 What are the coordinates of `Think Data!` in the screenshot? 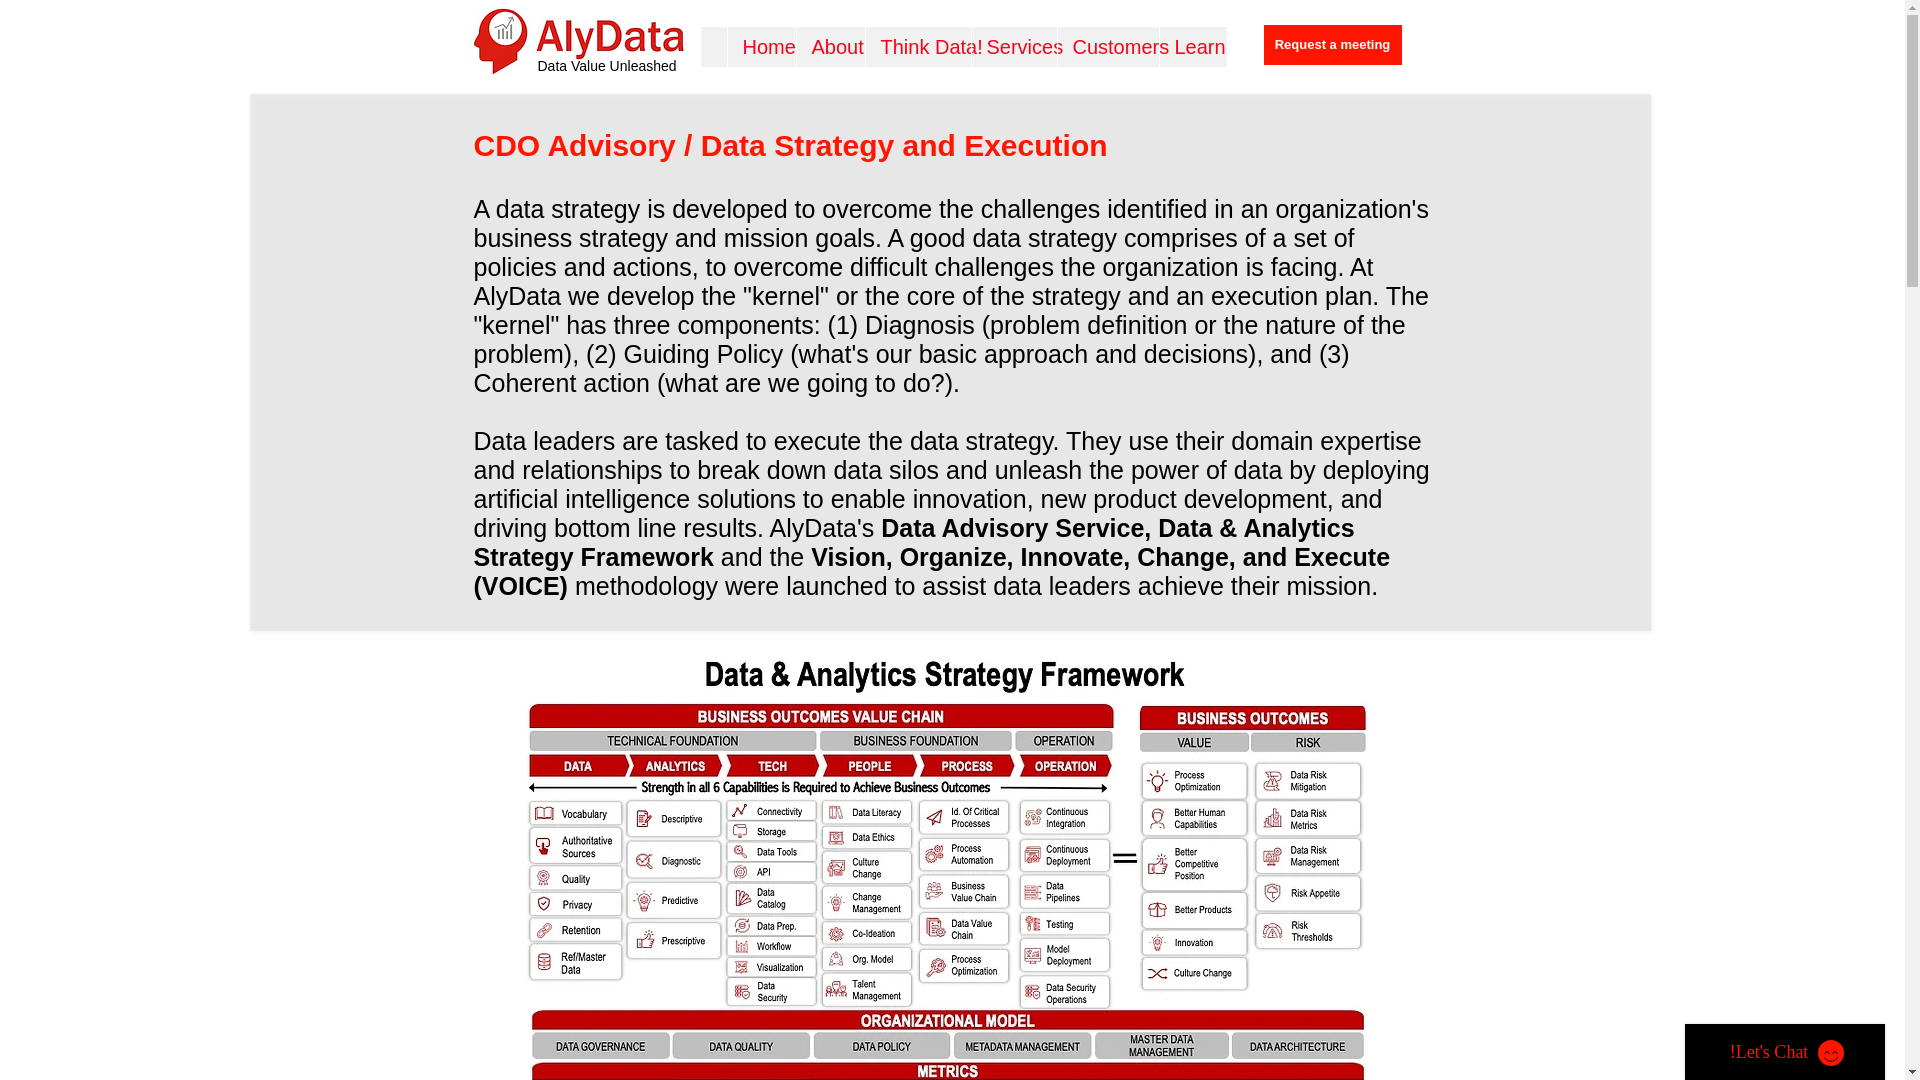 It's located at (916, 46).